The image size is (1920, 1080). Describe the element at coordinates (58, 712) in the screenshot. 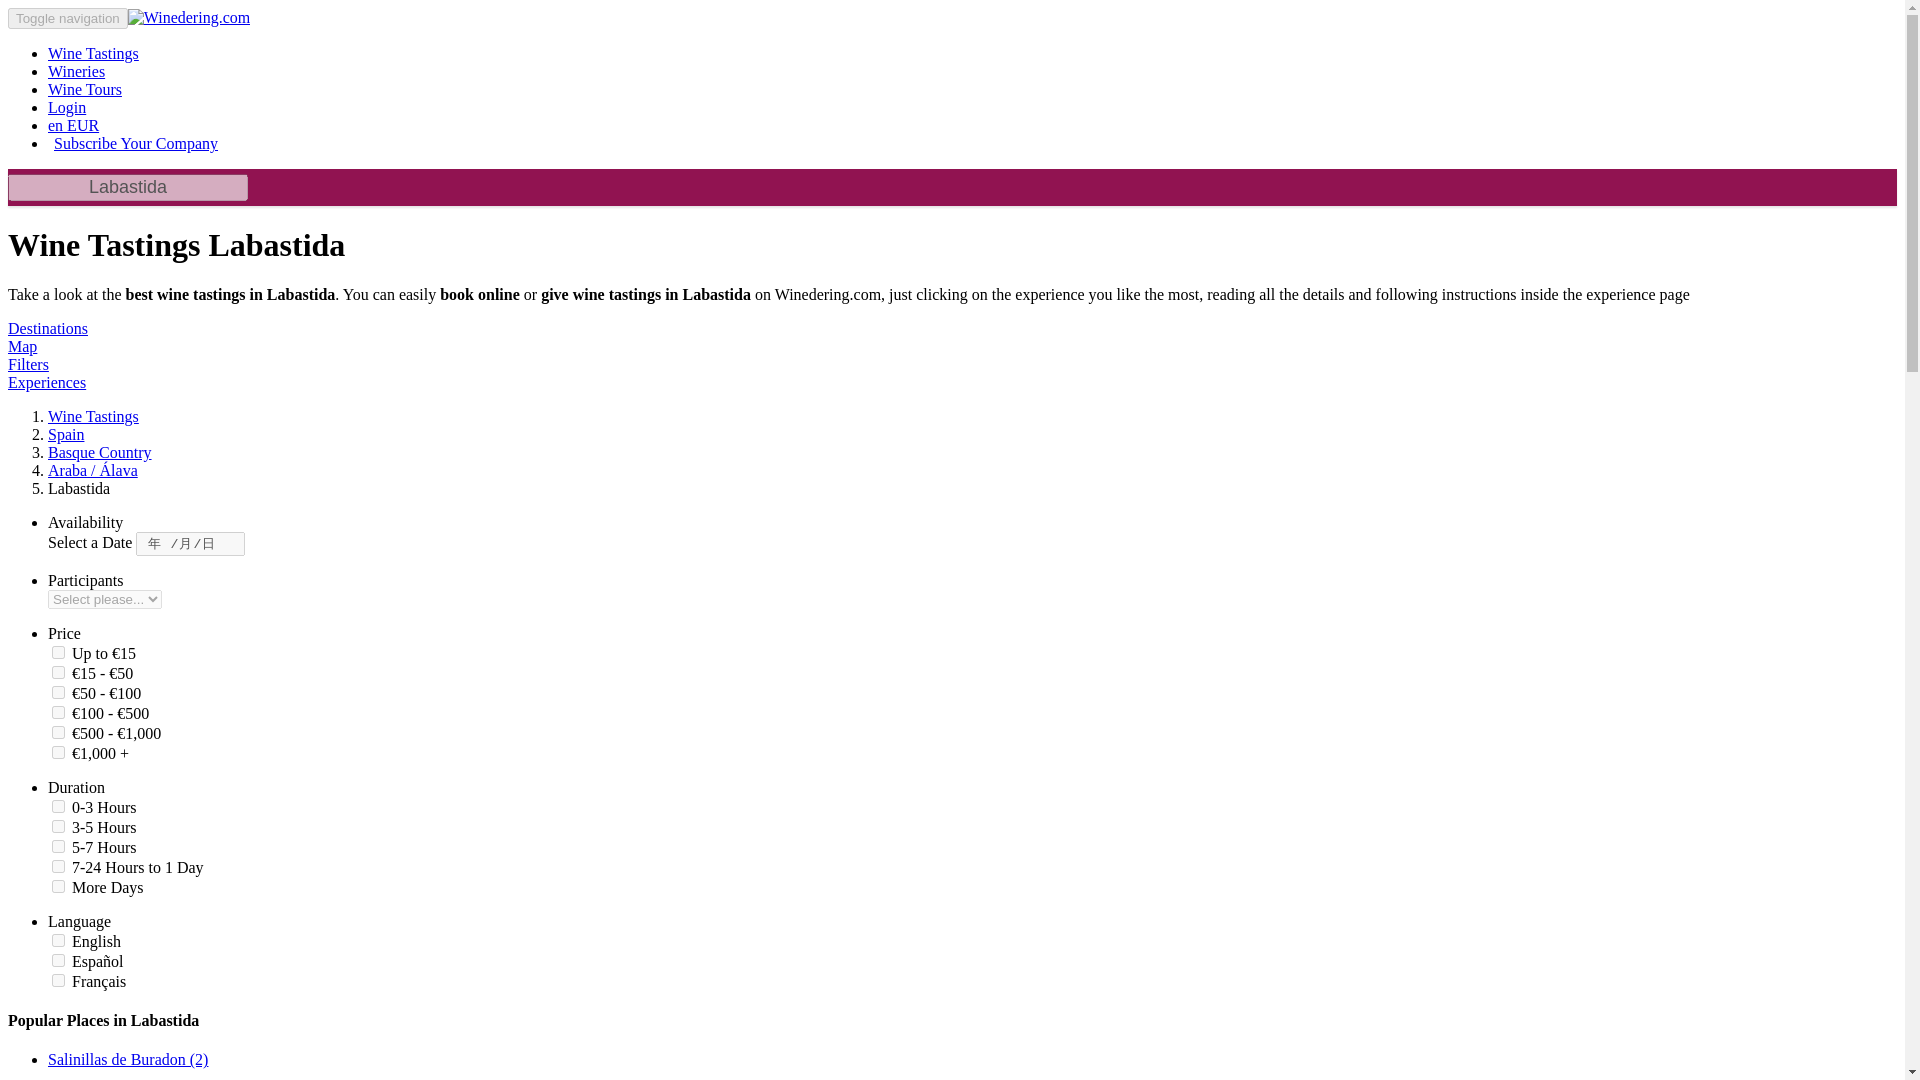

I see `10001-50000` at that location.